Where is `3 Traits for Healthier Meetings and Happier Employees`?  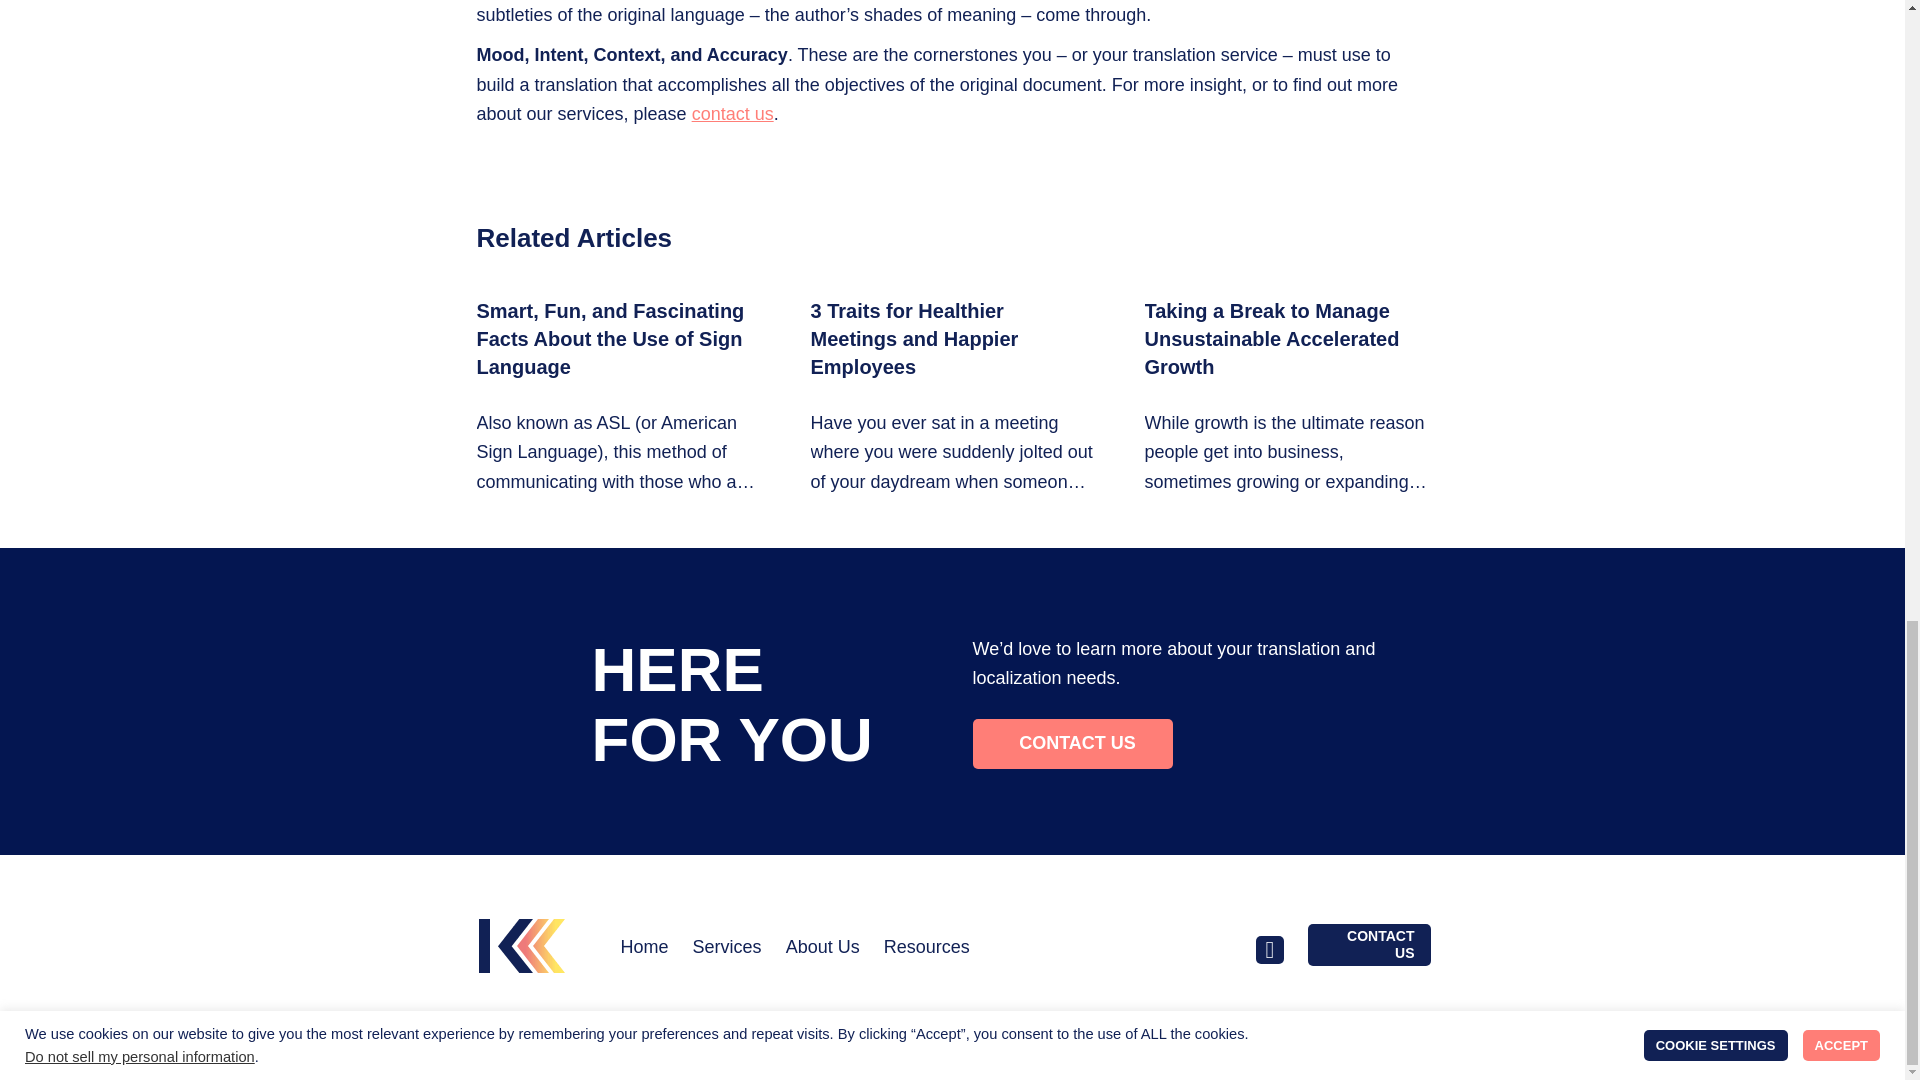
3 Traits for Healthier Meetings and Happier Employees is located at coordinates (952, 397).